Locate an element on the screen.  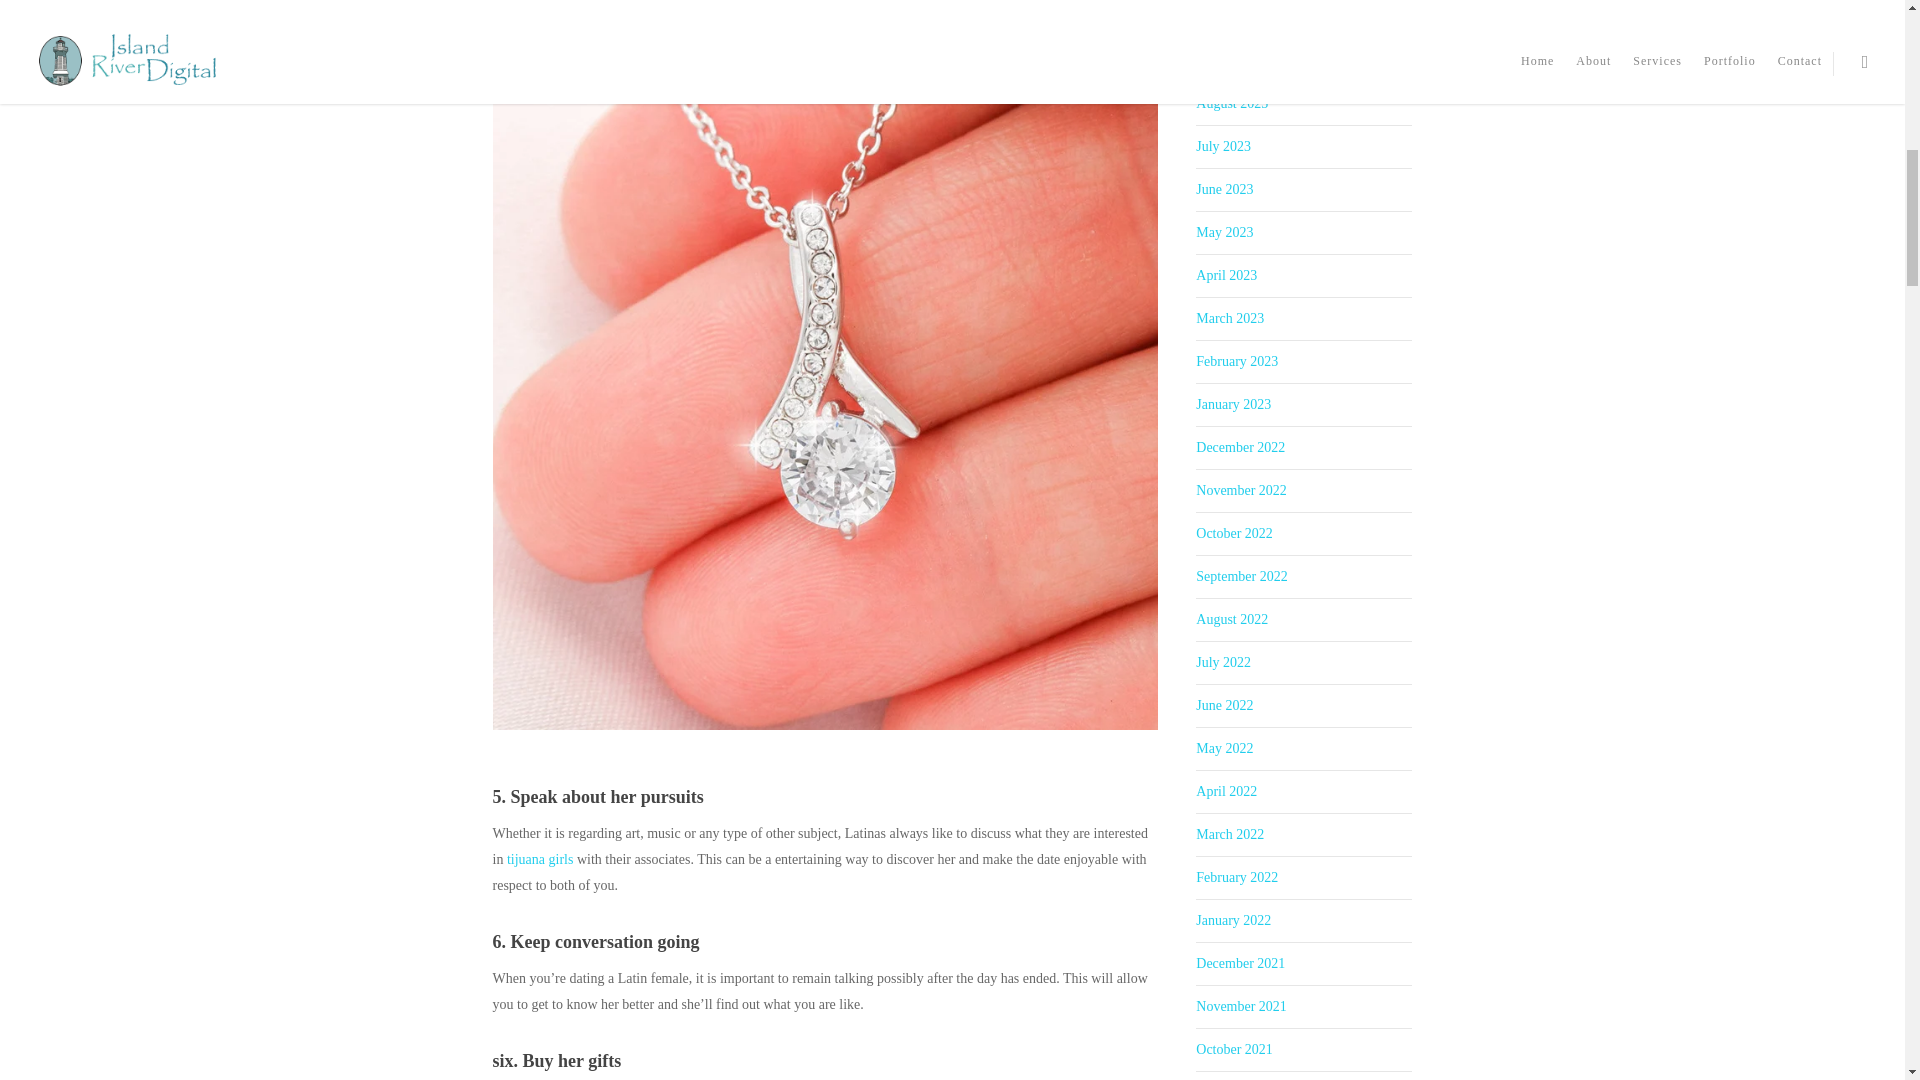
May 2023 is located at coordinates (1224, 232).